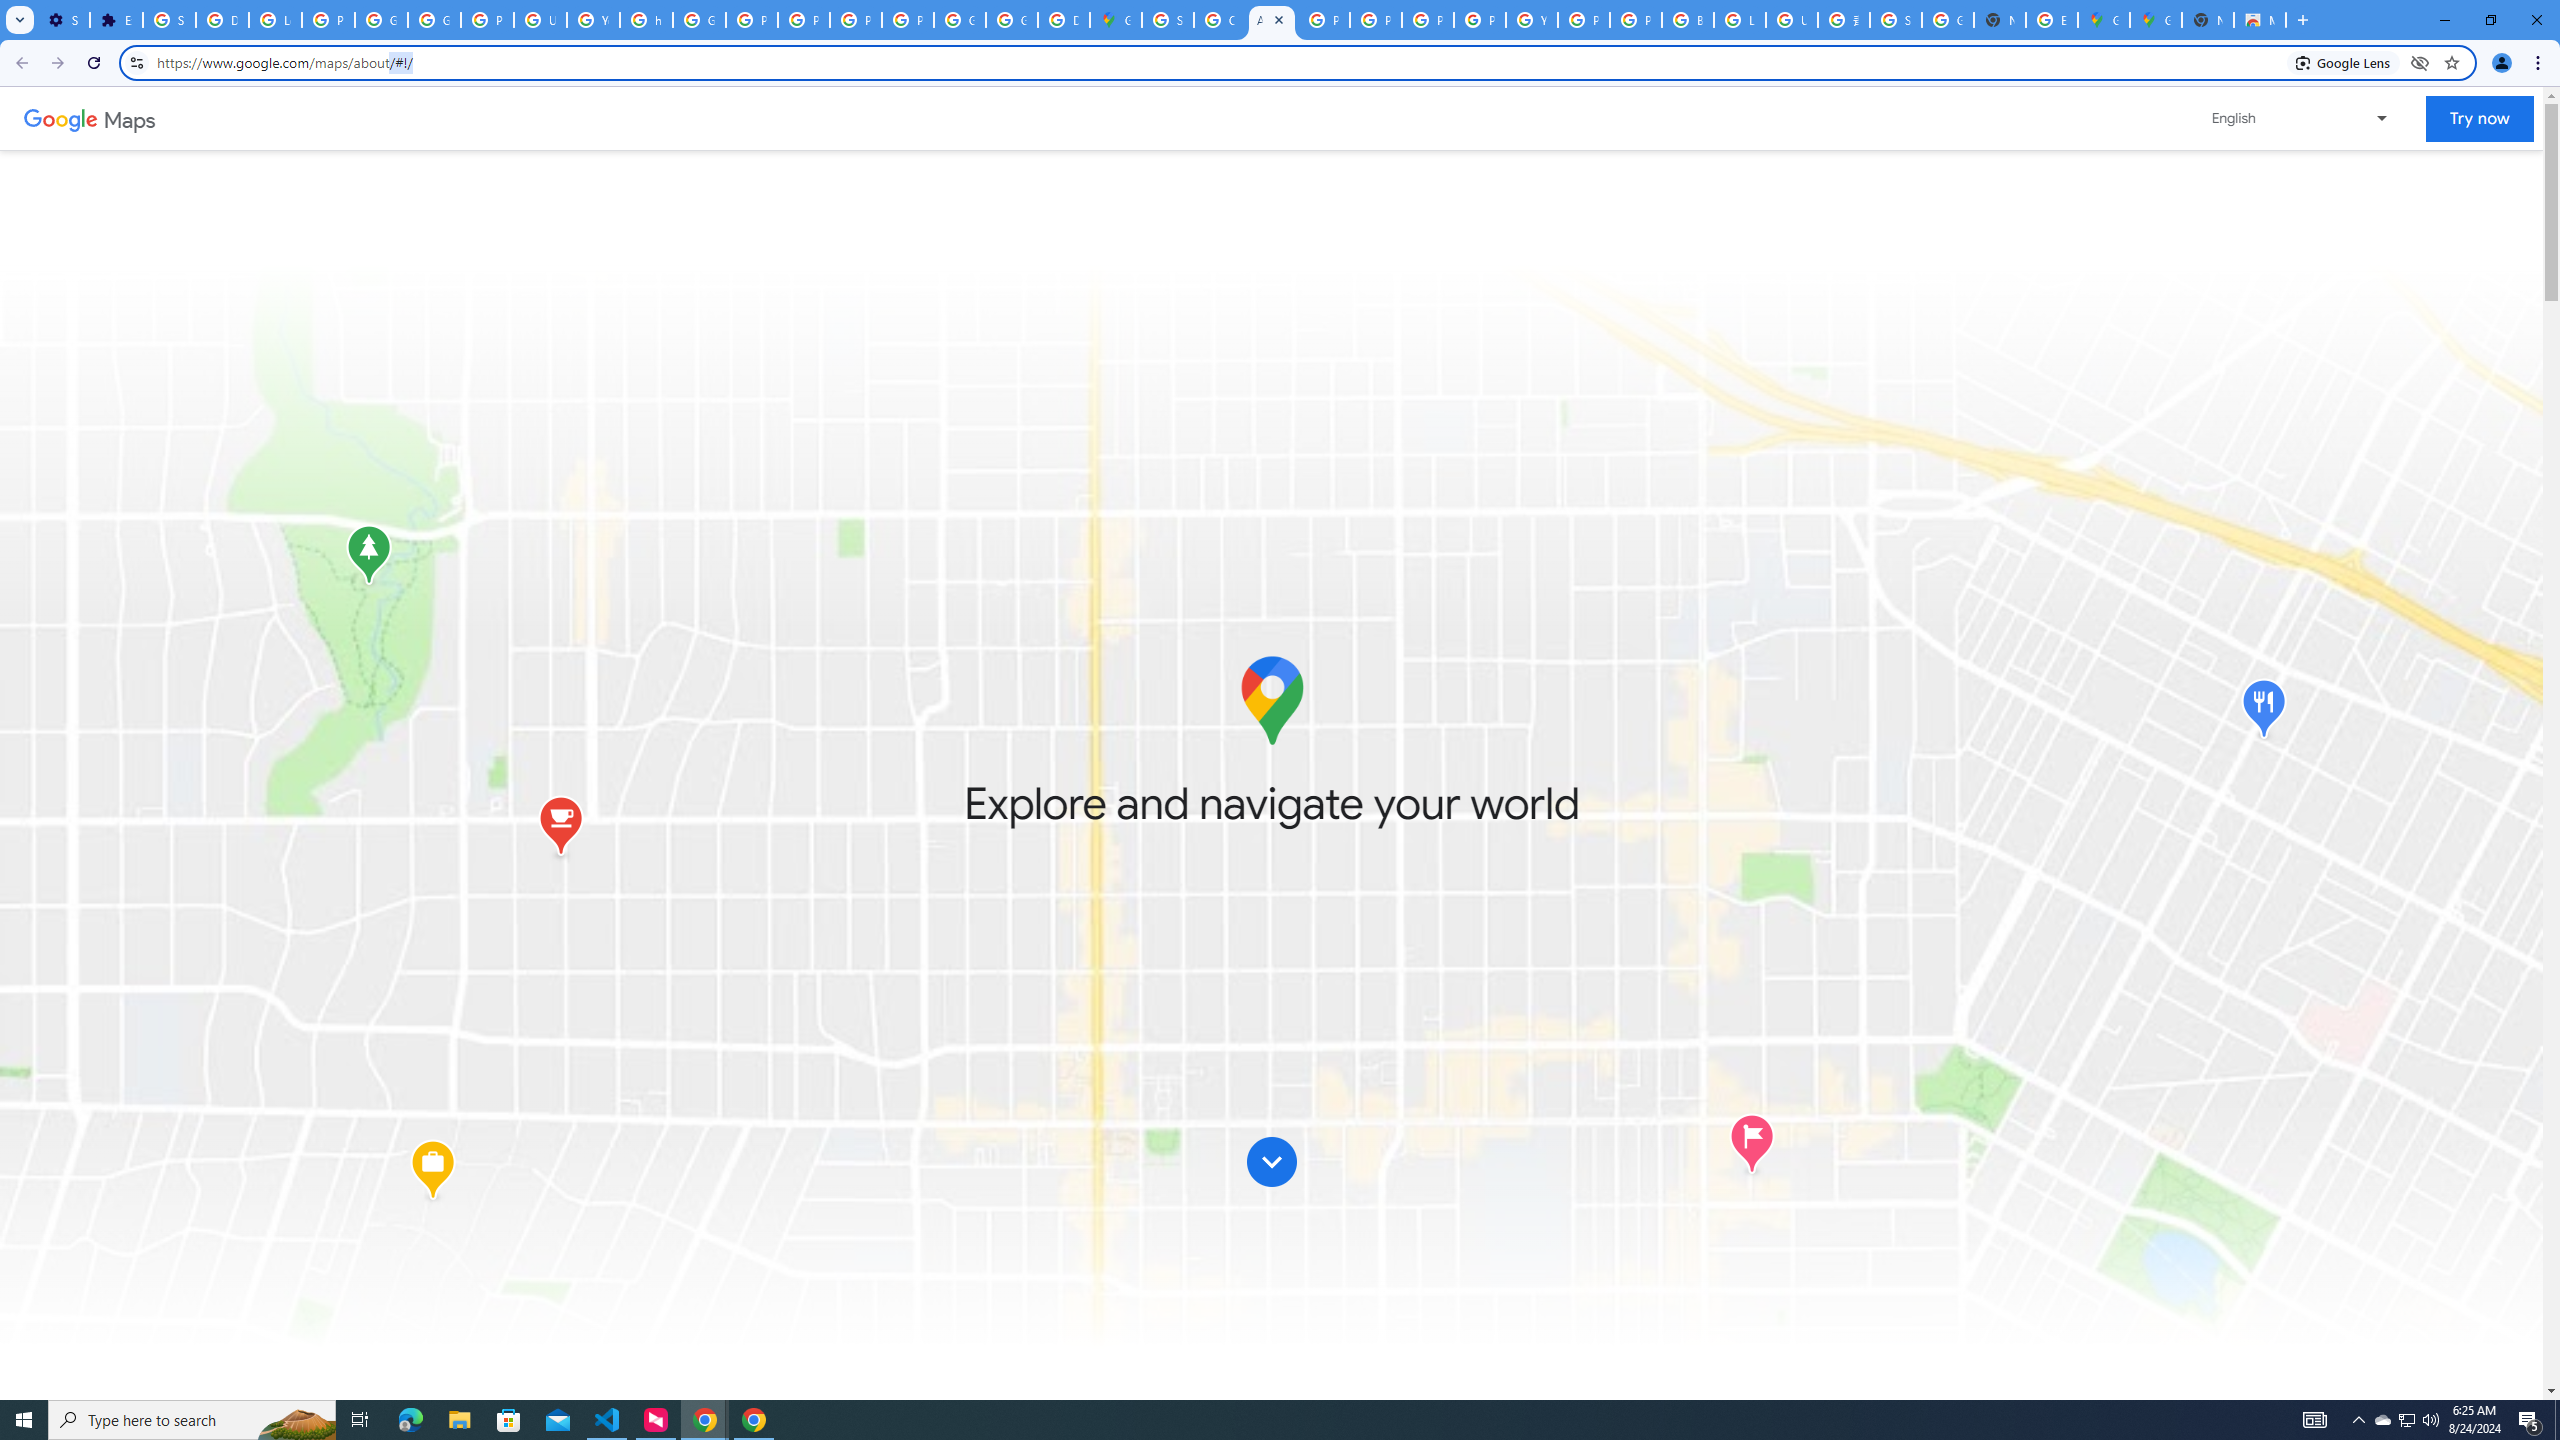  I want to click on Privacy Help Center - Policies Help, so click(1426, 20).